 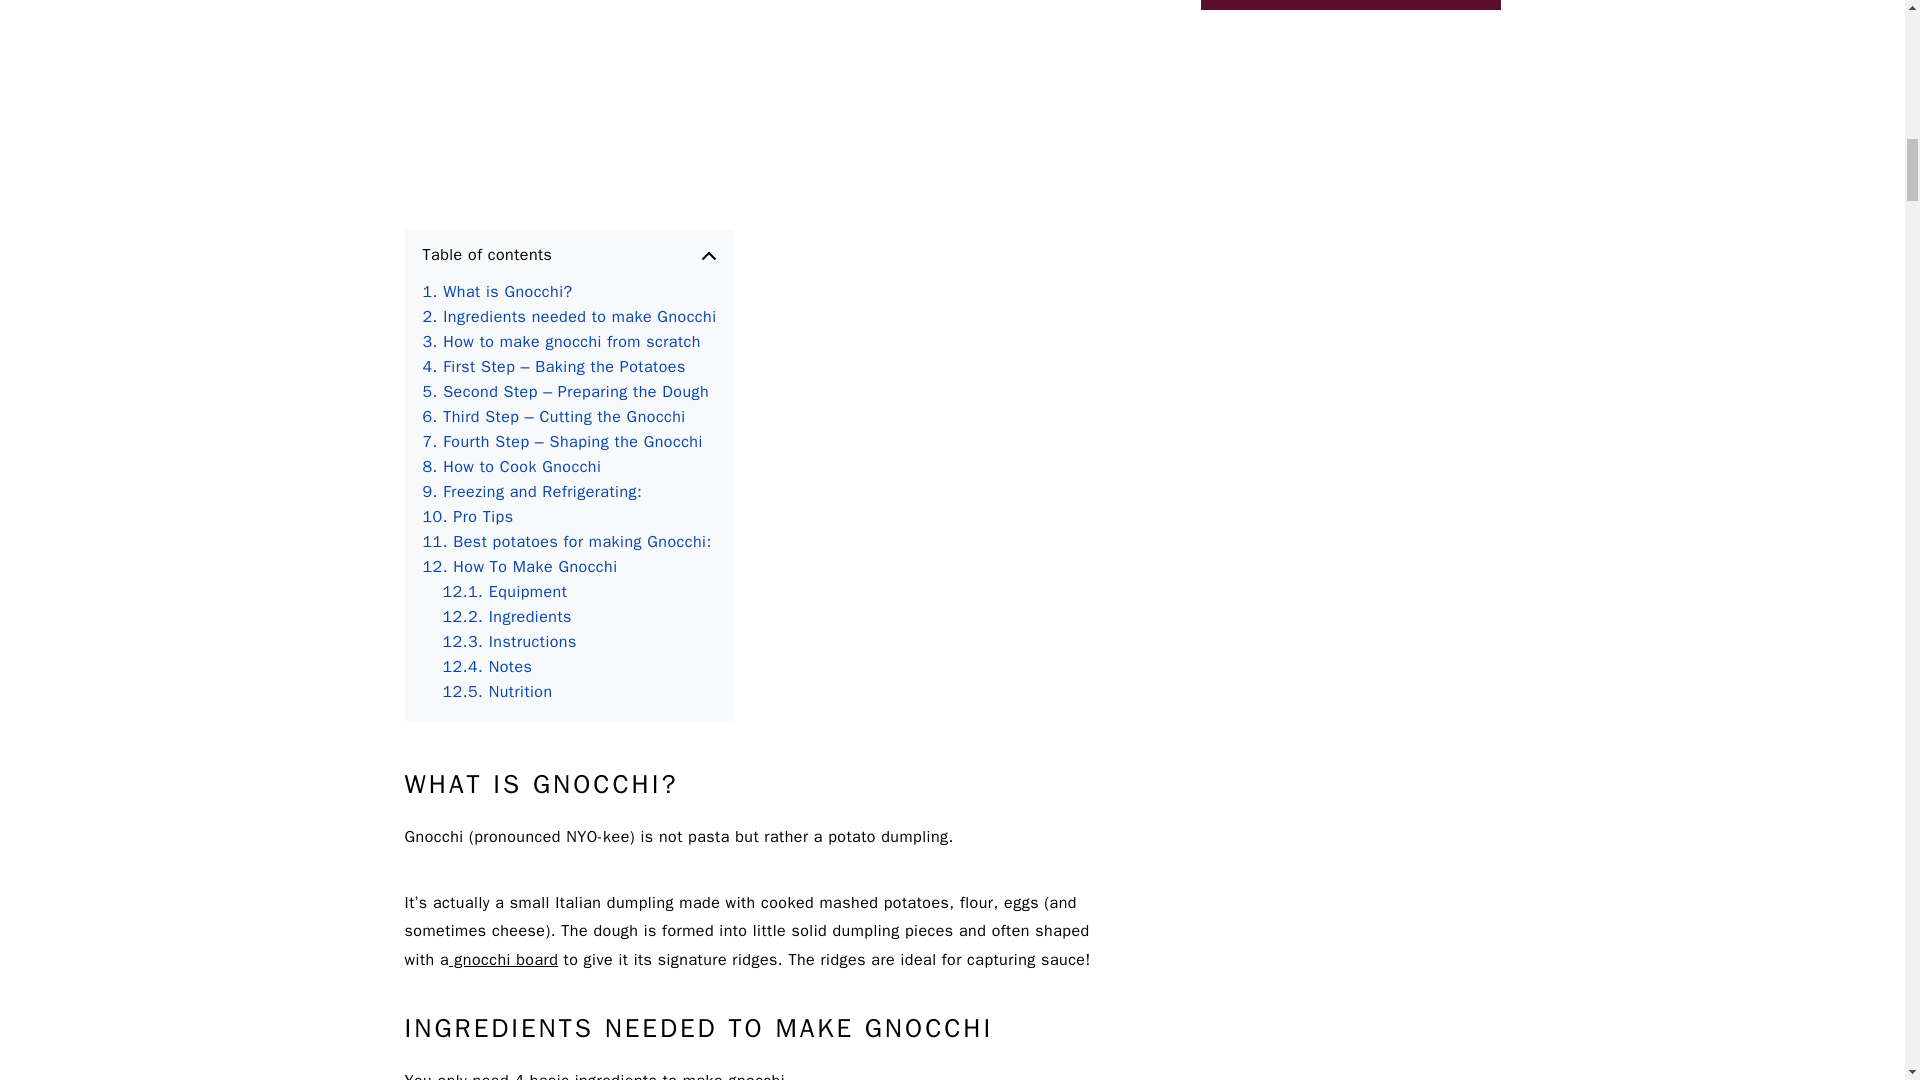 What do you see at coordinates (511, 466) in the screenshot?
I see `How to Cook Gnocchi` at bounding box center [511, 466].